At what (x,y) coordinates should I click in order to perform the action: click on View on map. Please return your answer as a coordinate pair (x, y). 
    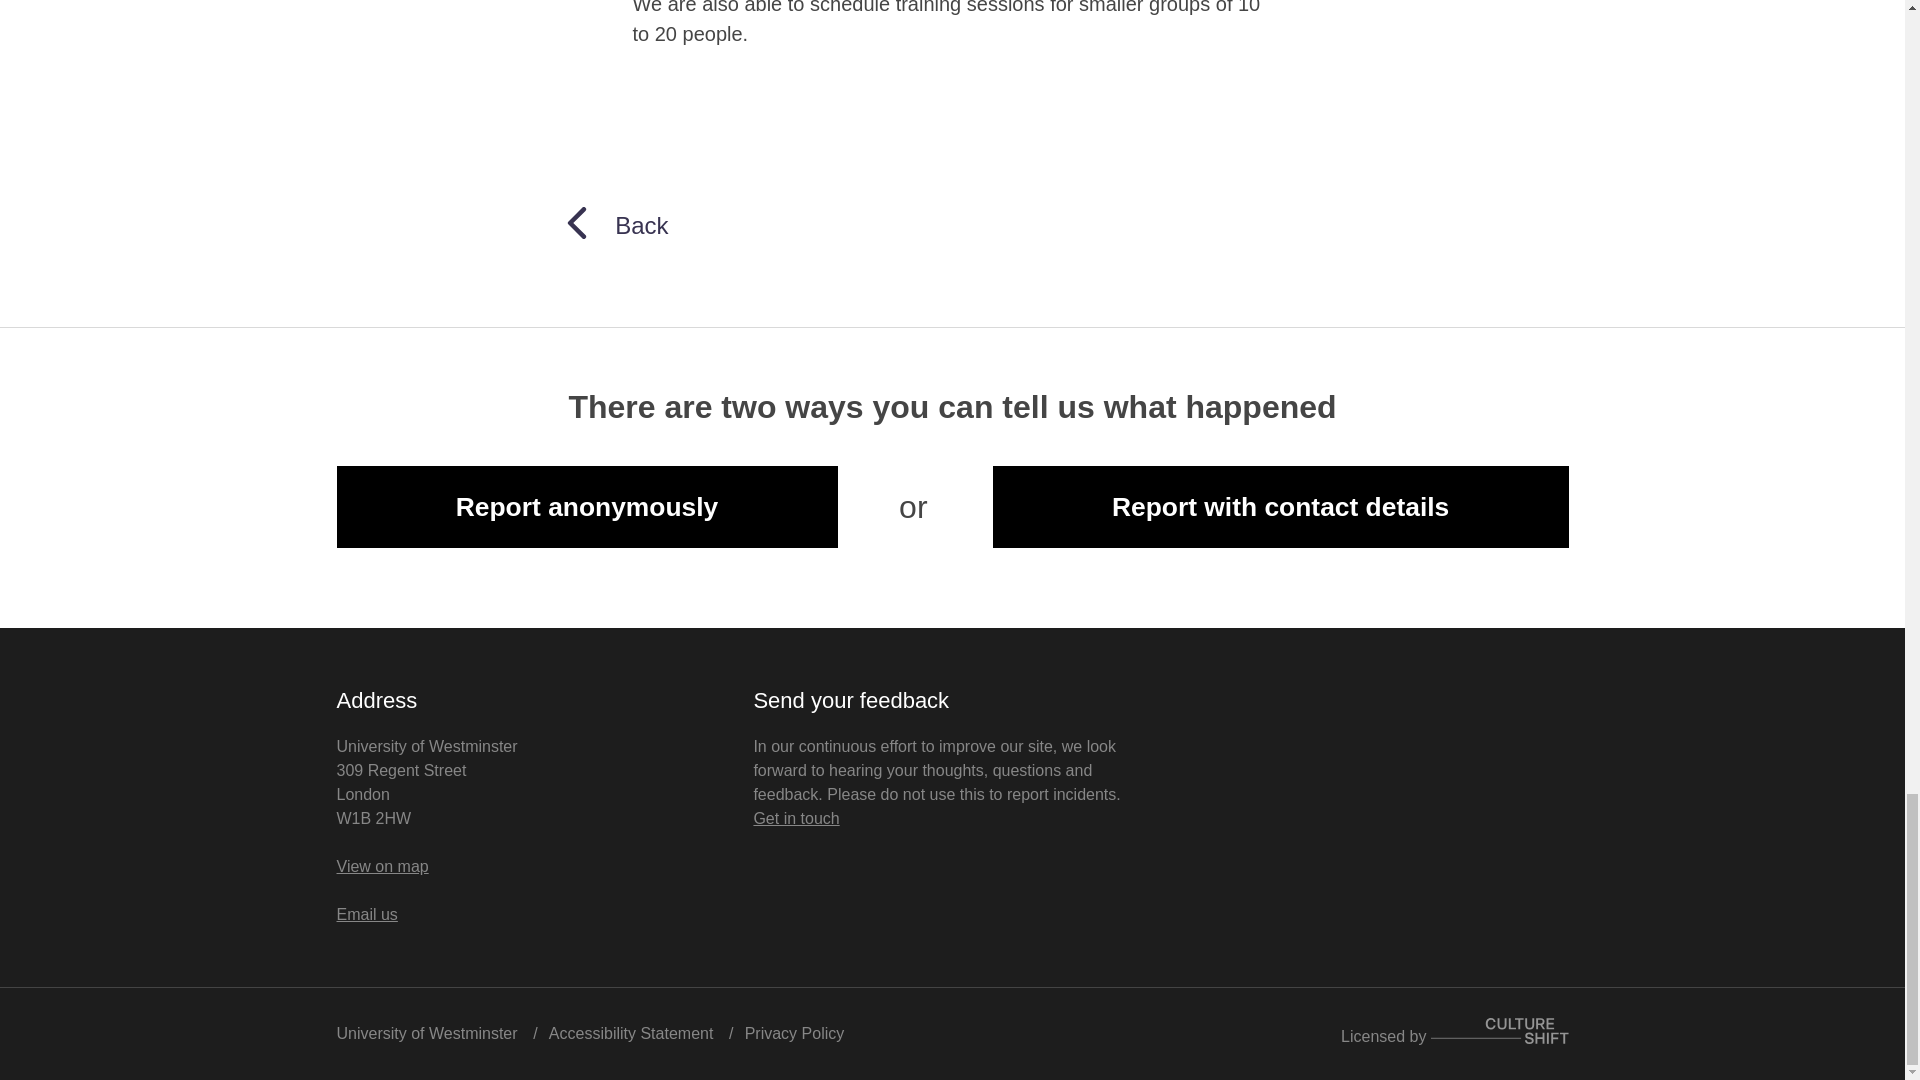
    Looking at the image, I should click on (382, 866).